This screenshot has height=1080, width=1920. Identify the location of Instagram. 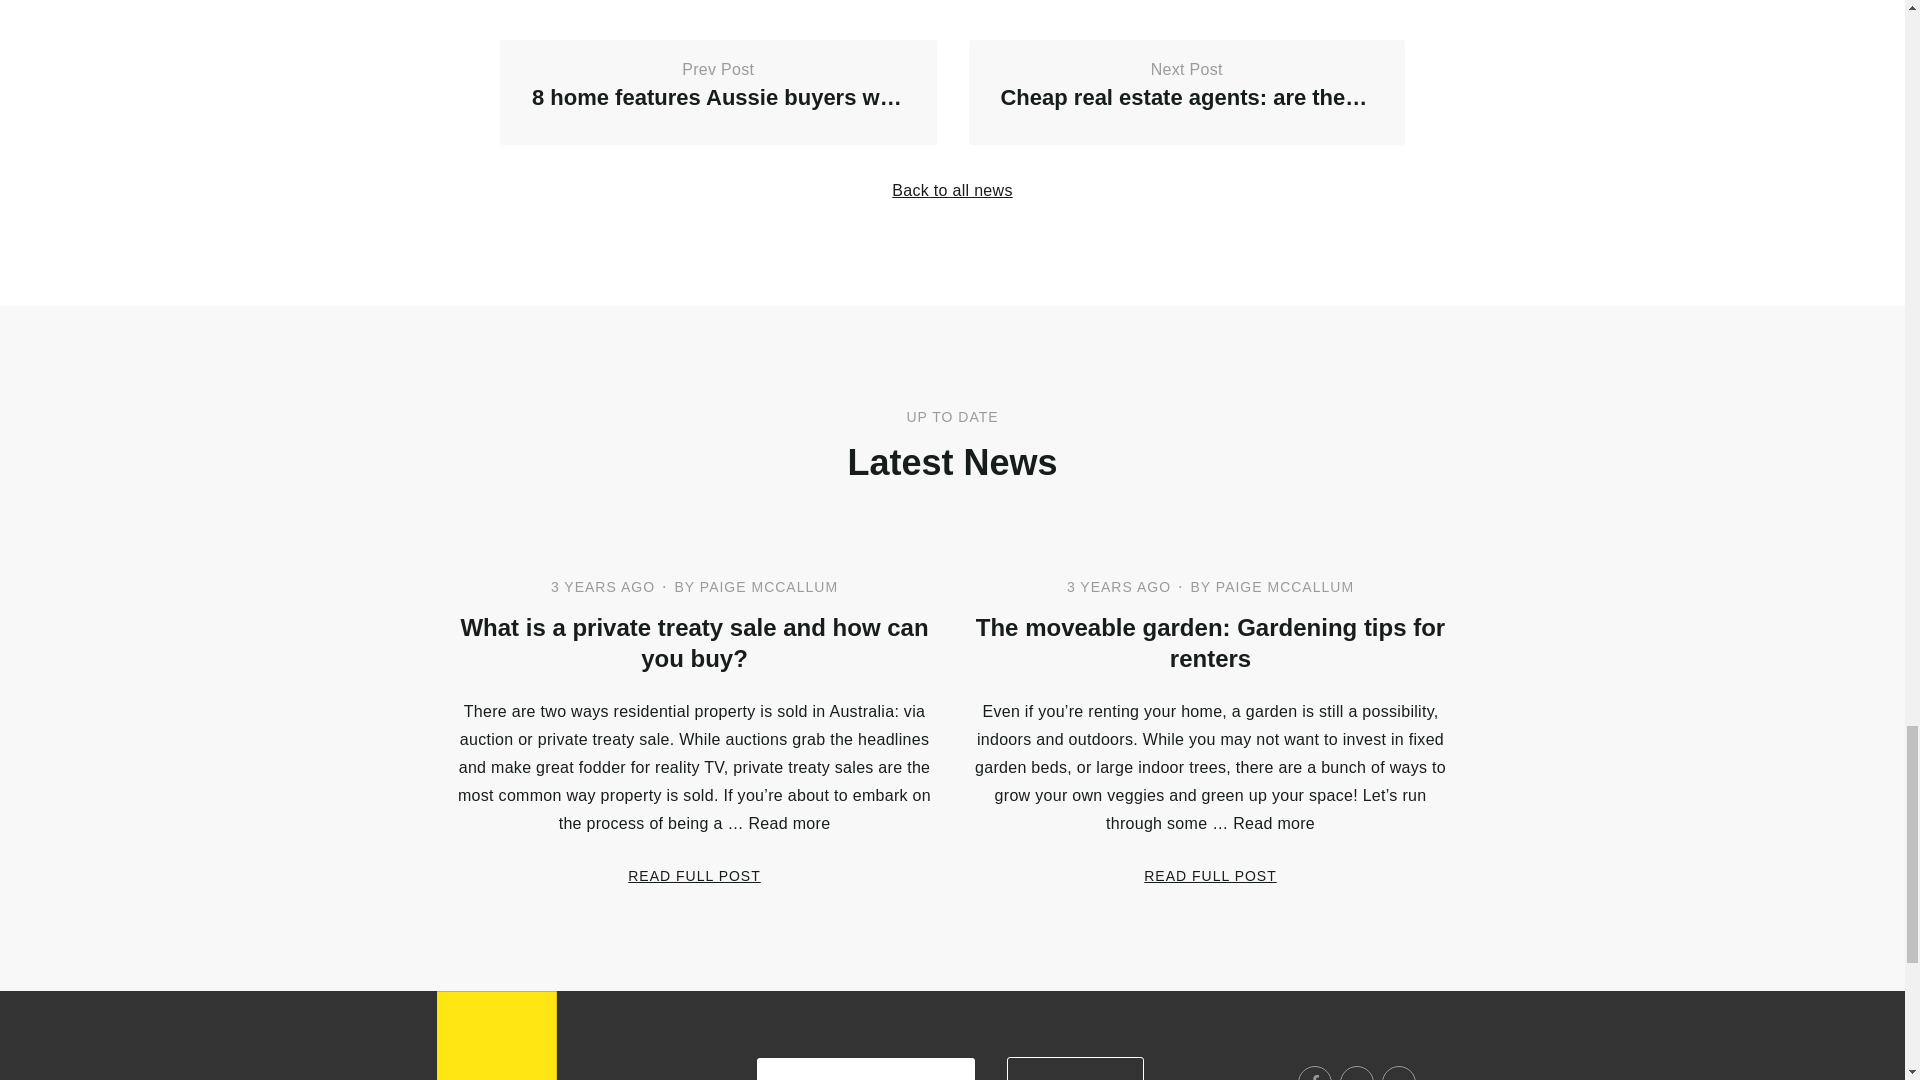
(1357, 1072).